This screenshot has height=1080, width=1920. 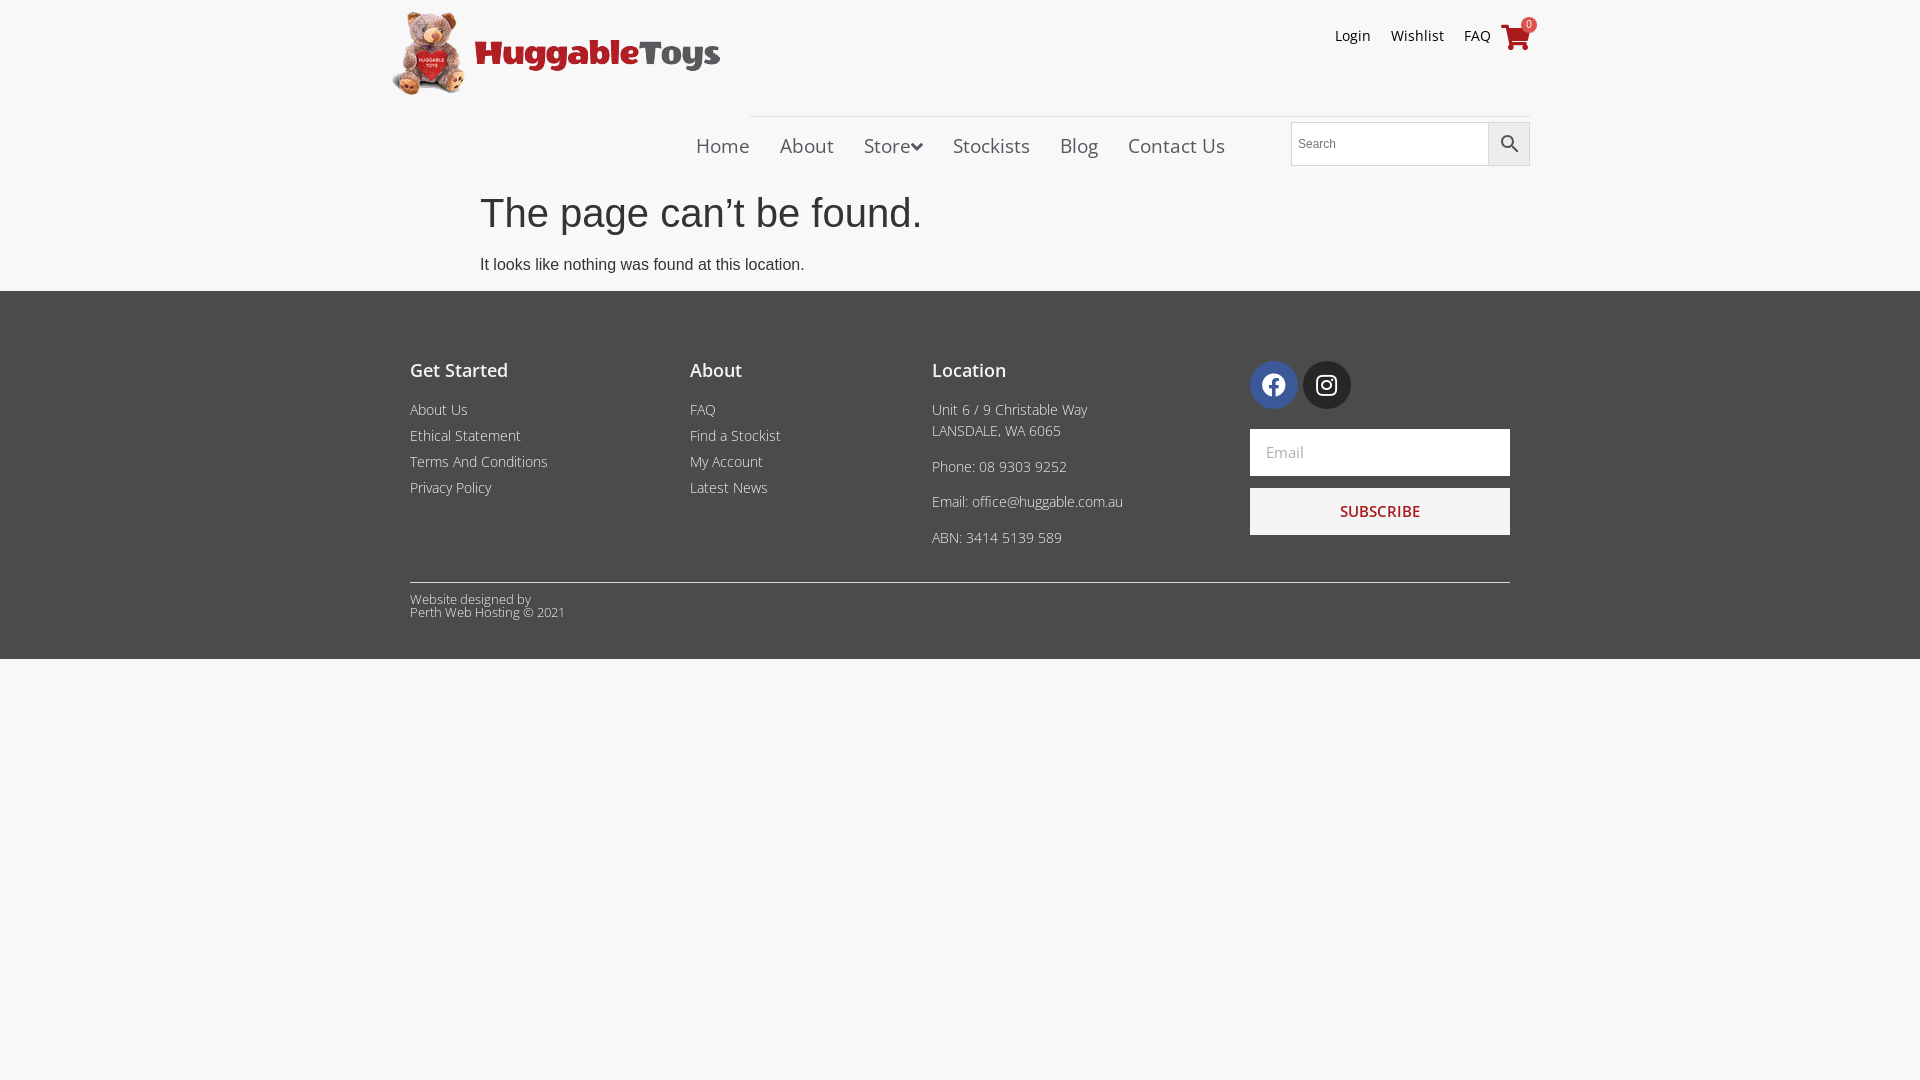 What do you see at coordinates (801, 462) in the screenshot?
I see `My Account` at bounding box center [801, 462].